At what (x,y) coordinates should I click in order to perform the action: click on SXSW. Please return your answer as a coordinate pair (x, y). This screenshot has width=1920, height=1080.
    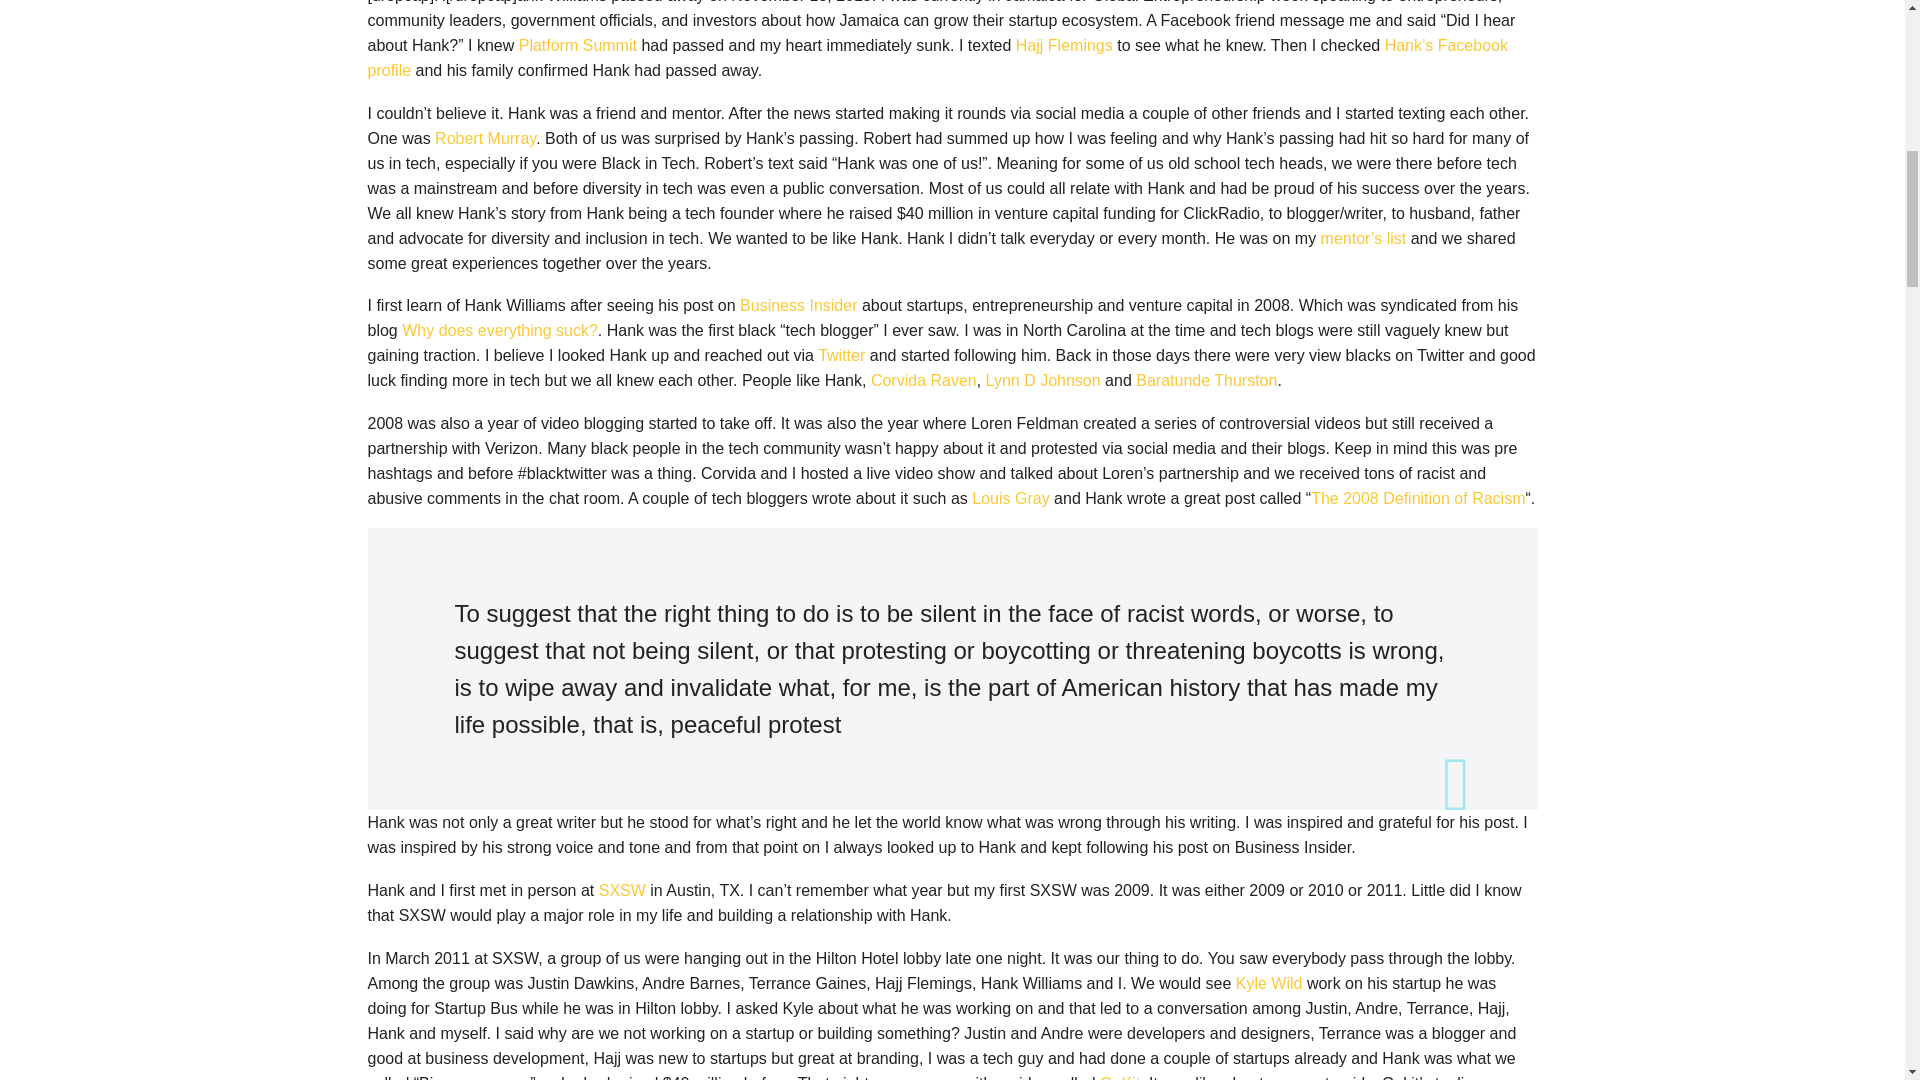
    Looking at the image, I should click on (622, 890).